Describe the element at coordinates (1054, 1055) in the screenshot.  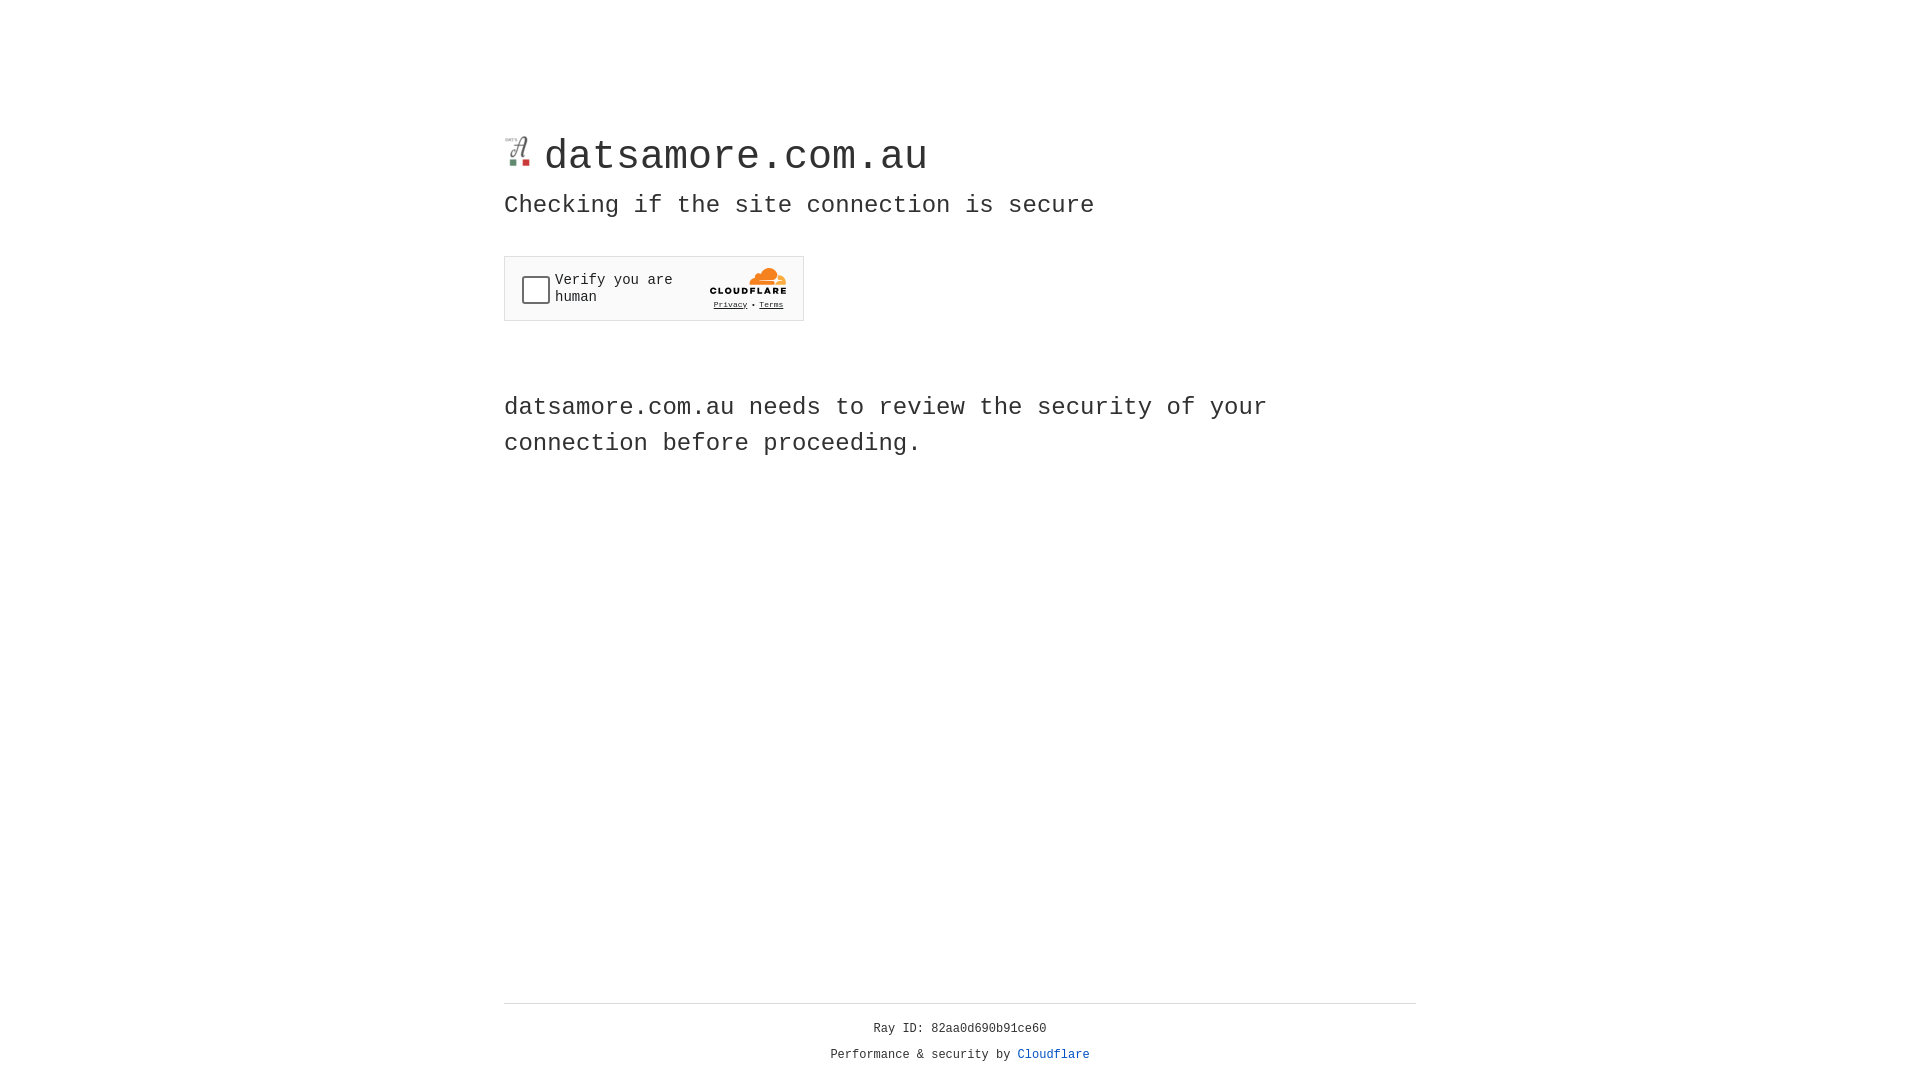
I see `Cloudflare` at that location.